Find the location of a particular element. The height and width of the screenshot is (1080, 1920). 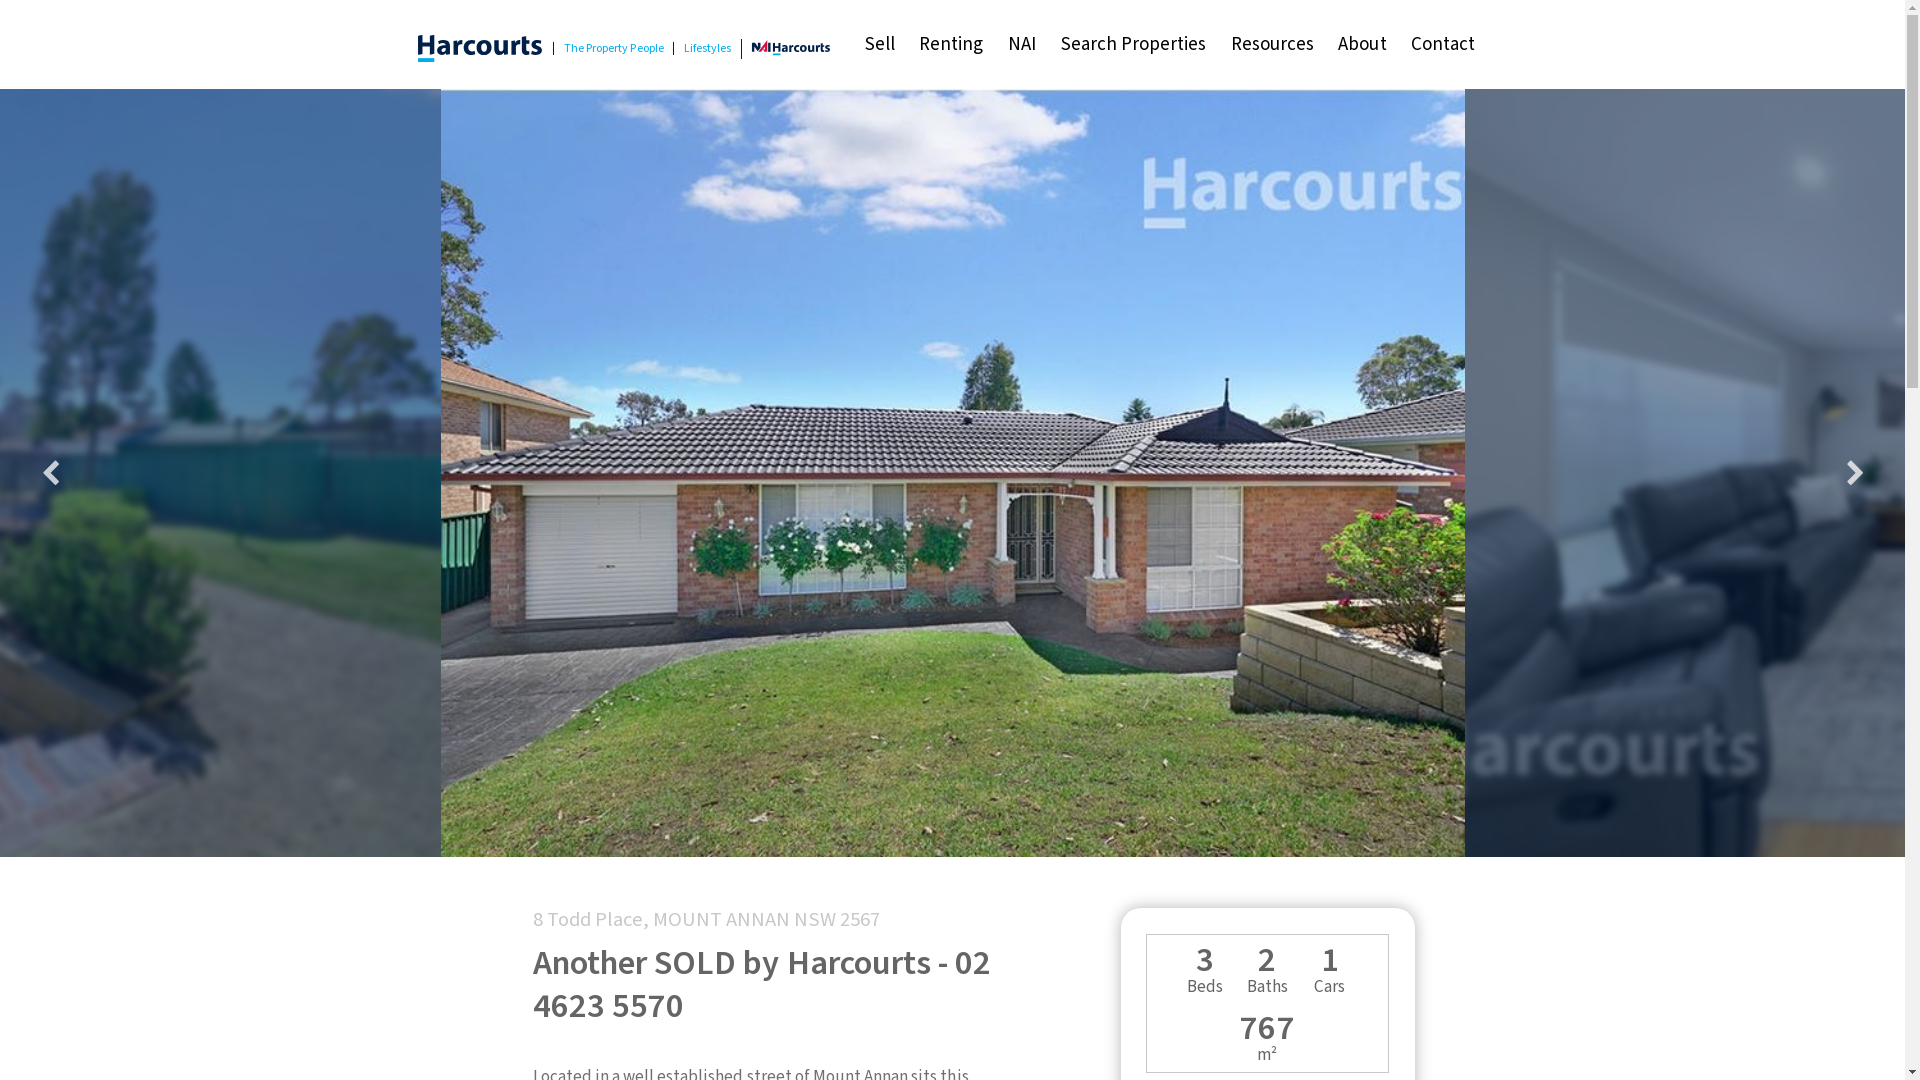

Contact is located at coordinates (1444, 45).